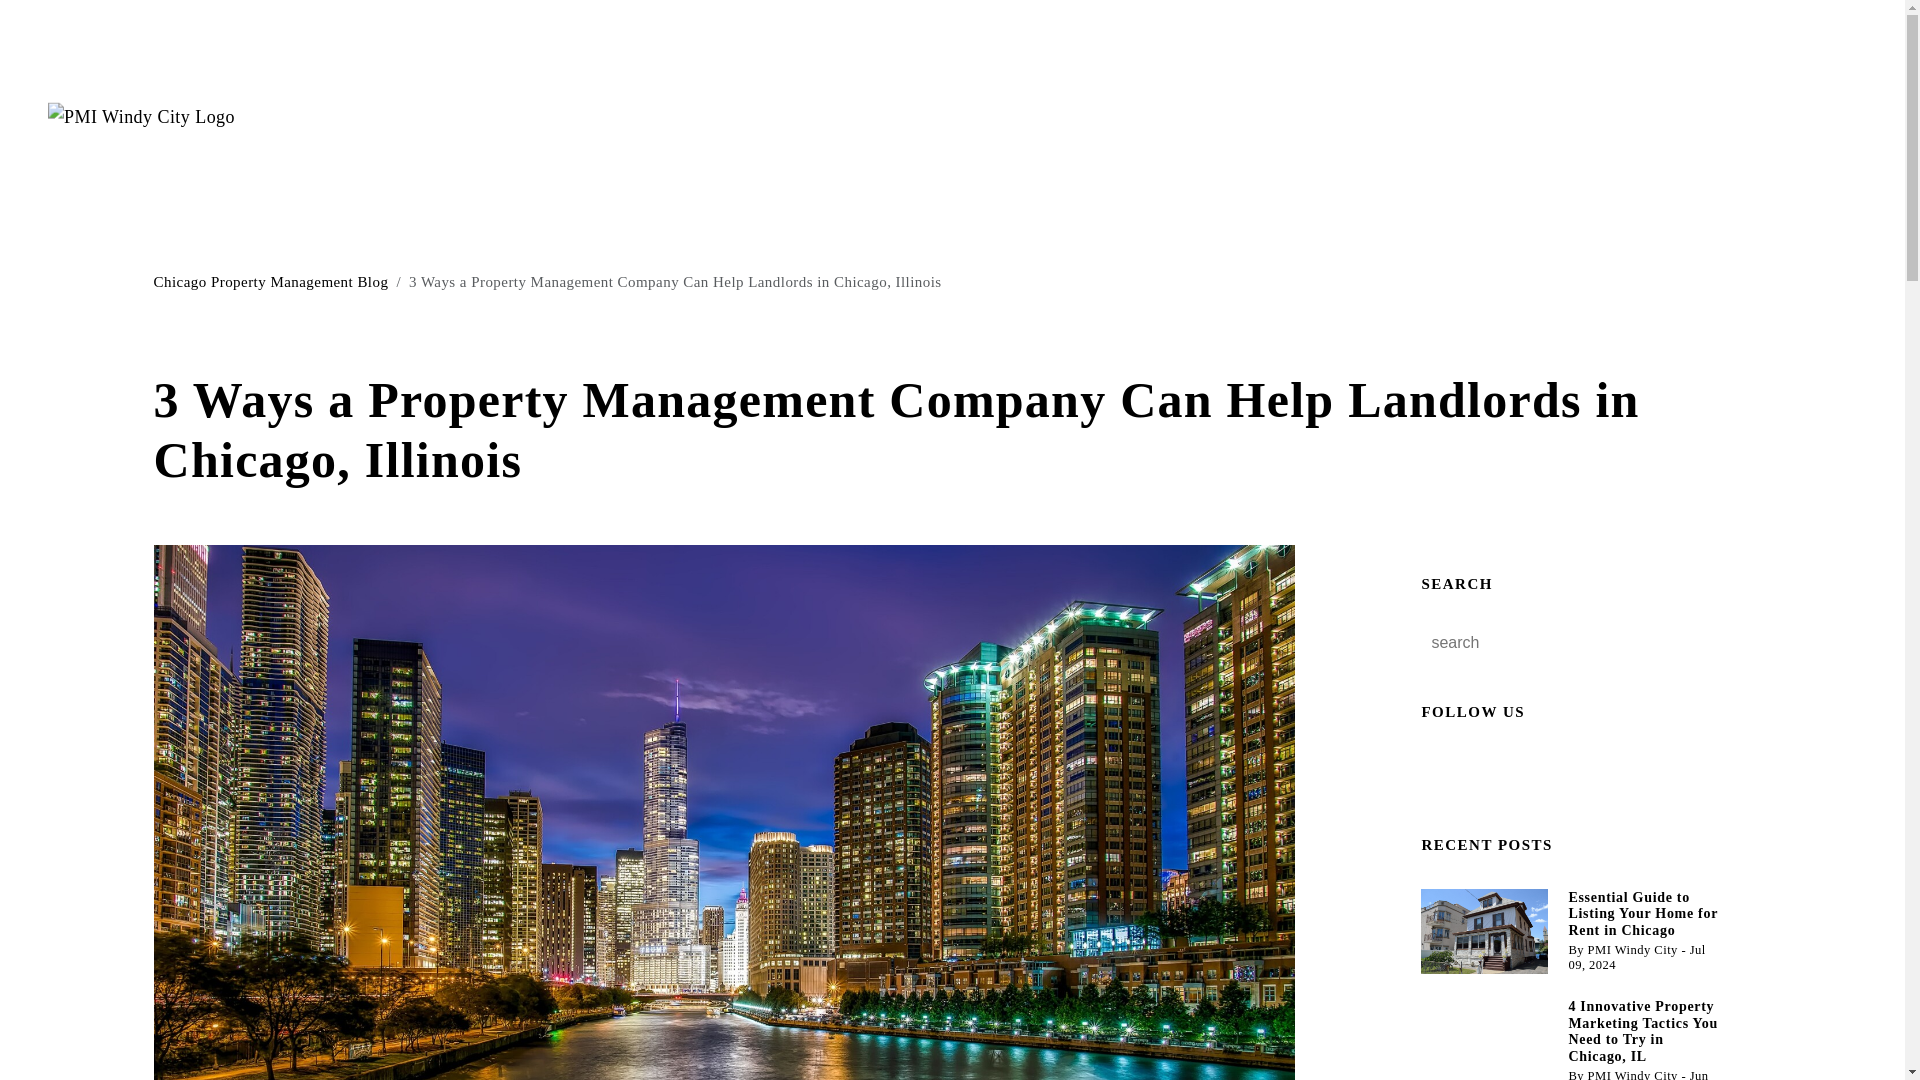 The width and height of the screenshot is (1920, 1080). What do you see at coordinates (1543, 642) in the screenshot?
I see `At least 3 characters` at bounding box center [1543, 642].